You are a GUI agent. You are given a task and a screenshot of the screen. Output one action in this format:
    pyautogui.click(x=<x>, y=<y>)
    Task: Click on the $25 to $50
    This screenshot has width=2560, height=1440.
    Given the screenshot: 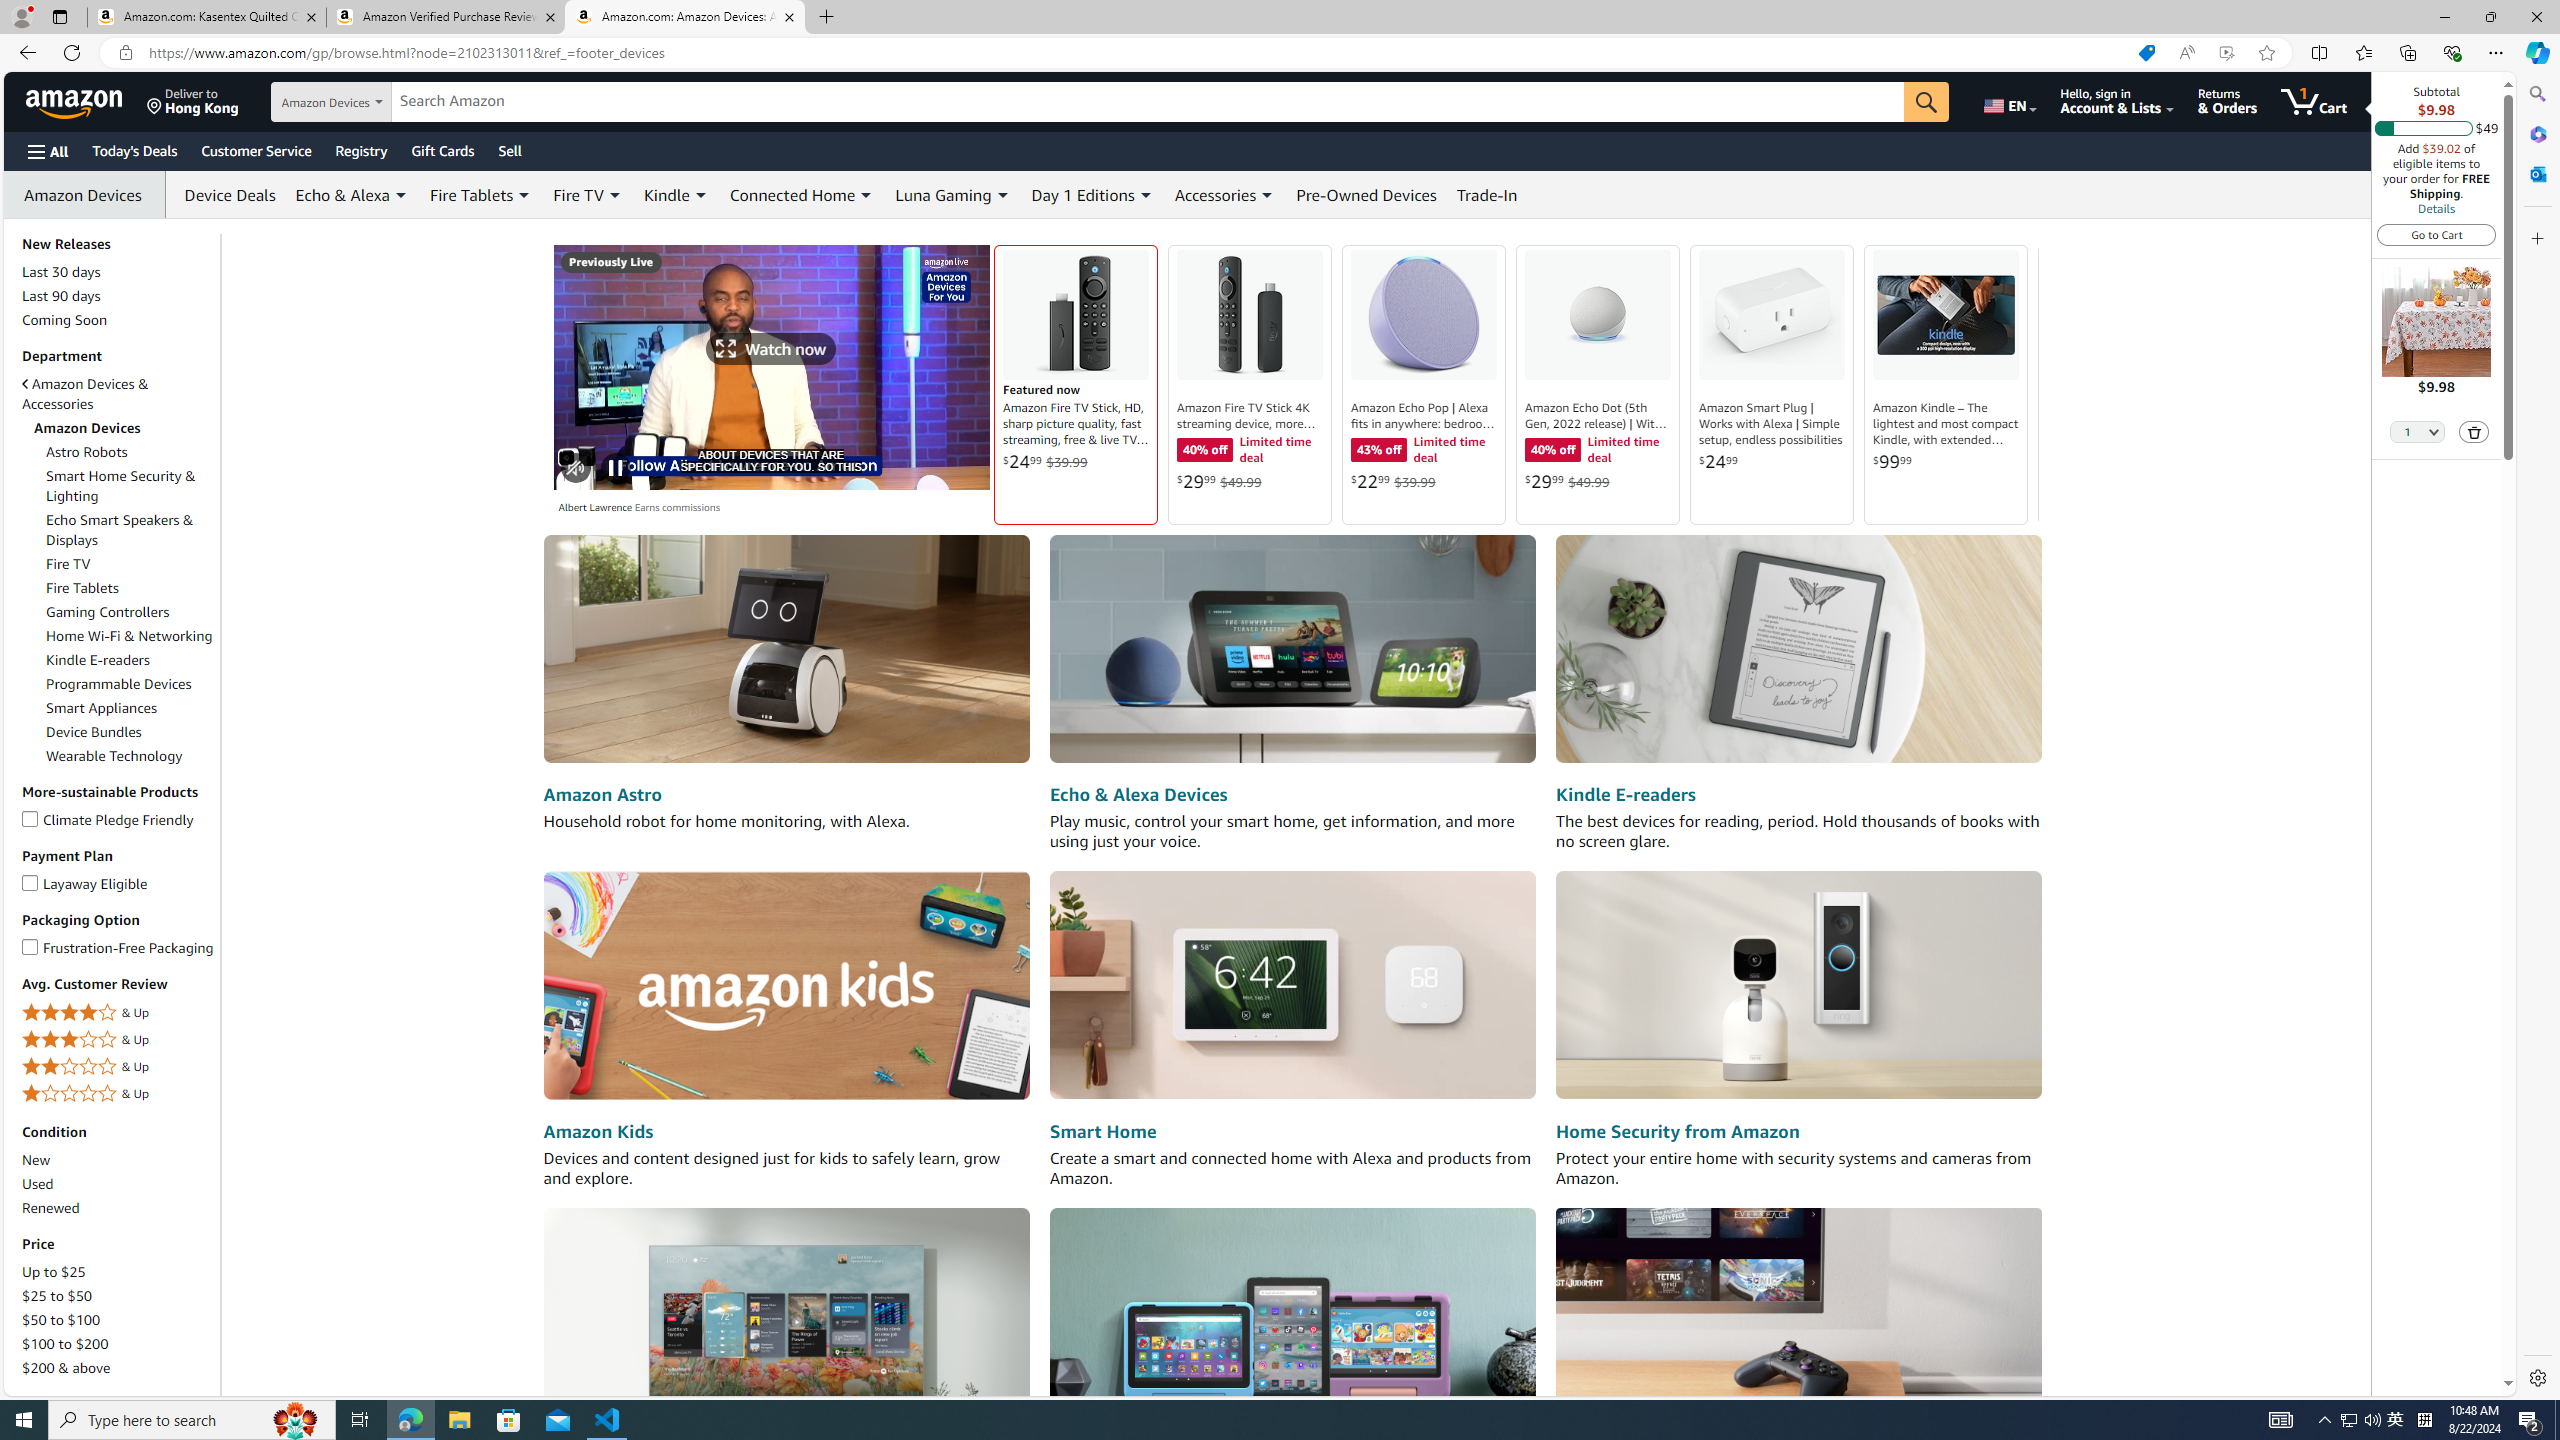 What is the action you would take?
    pyautogui.click(x=119, y=1296)
    